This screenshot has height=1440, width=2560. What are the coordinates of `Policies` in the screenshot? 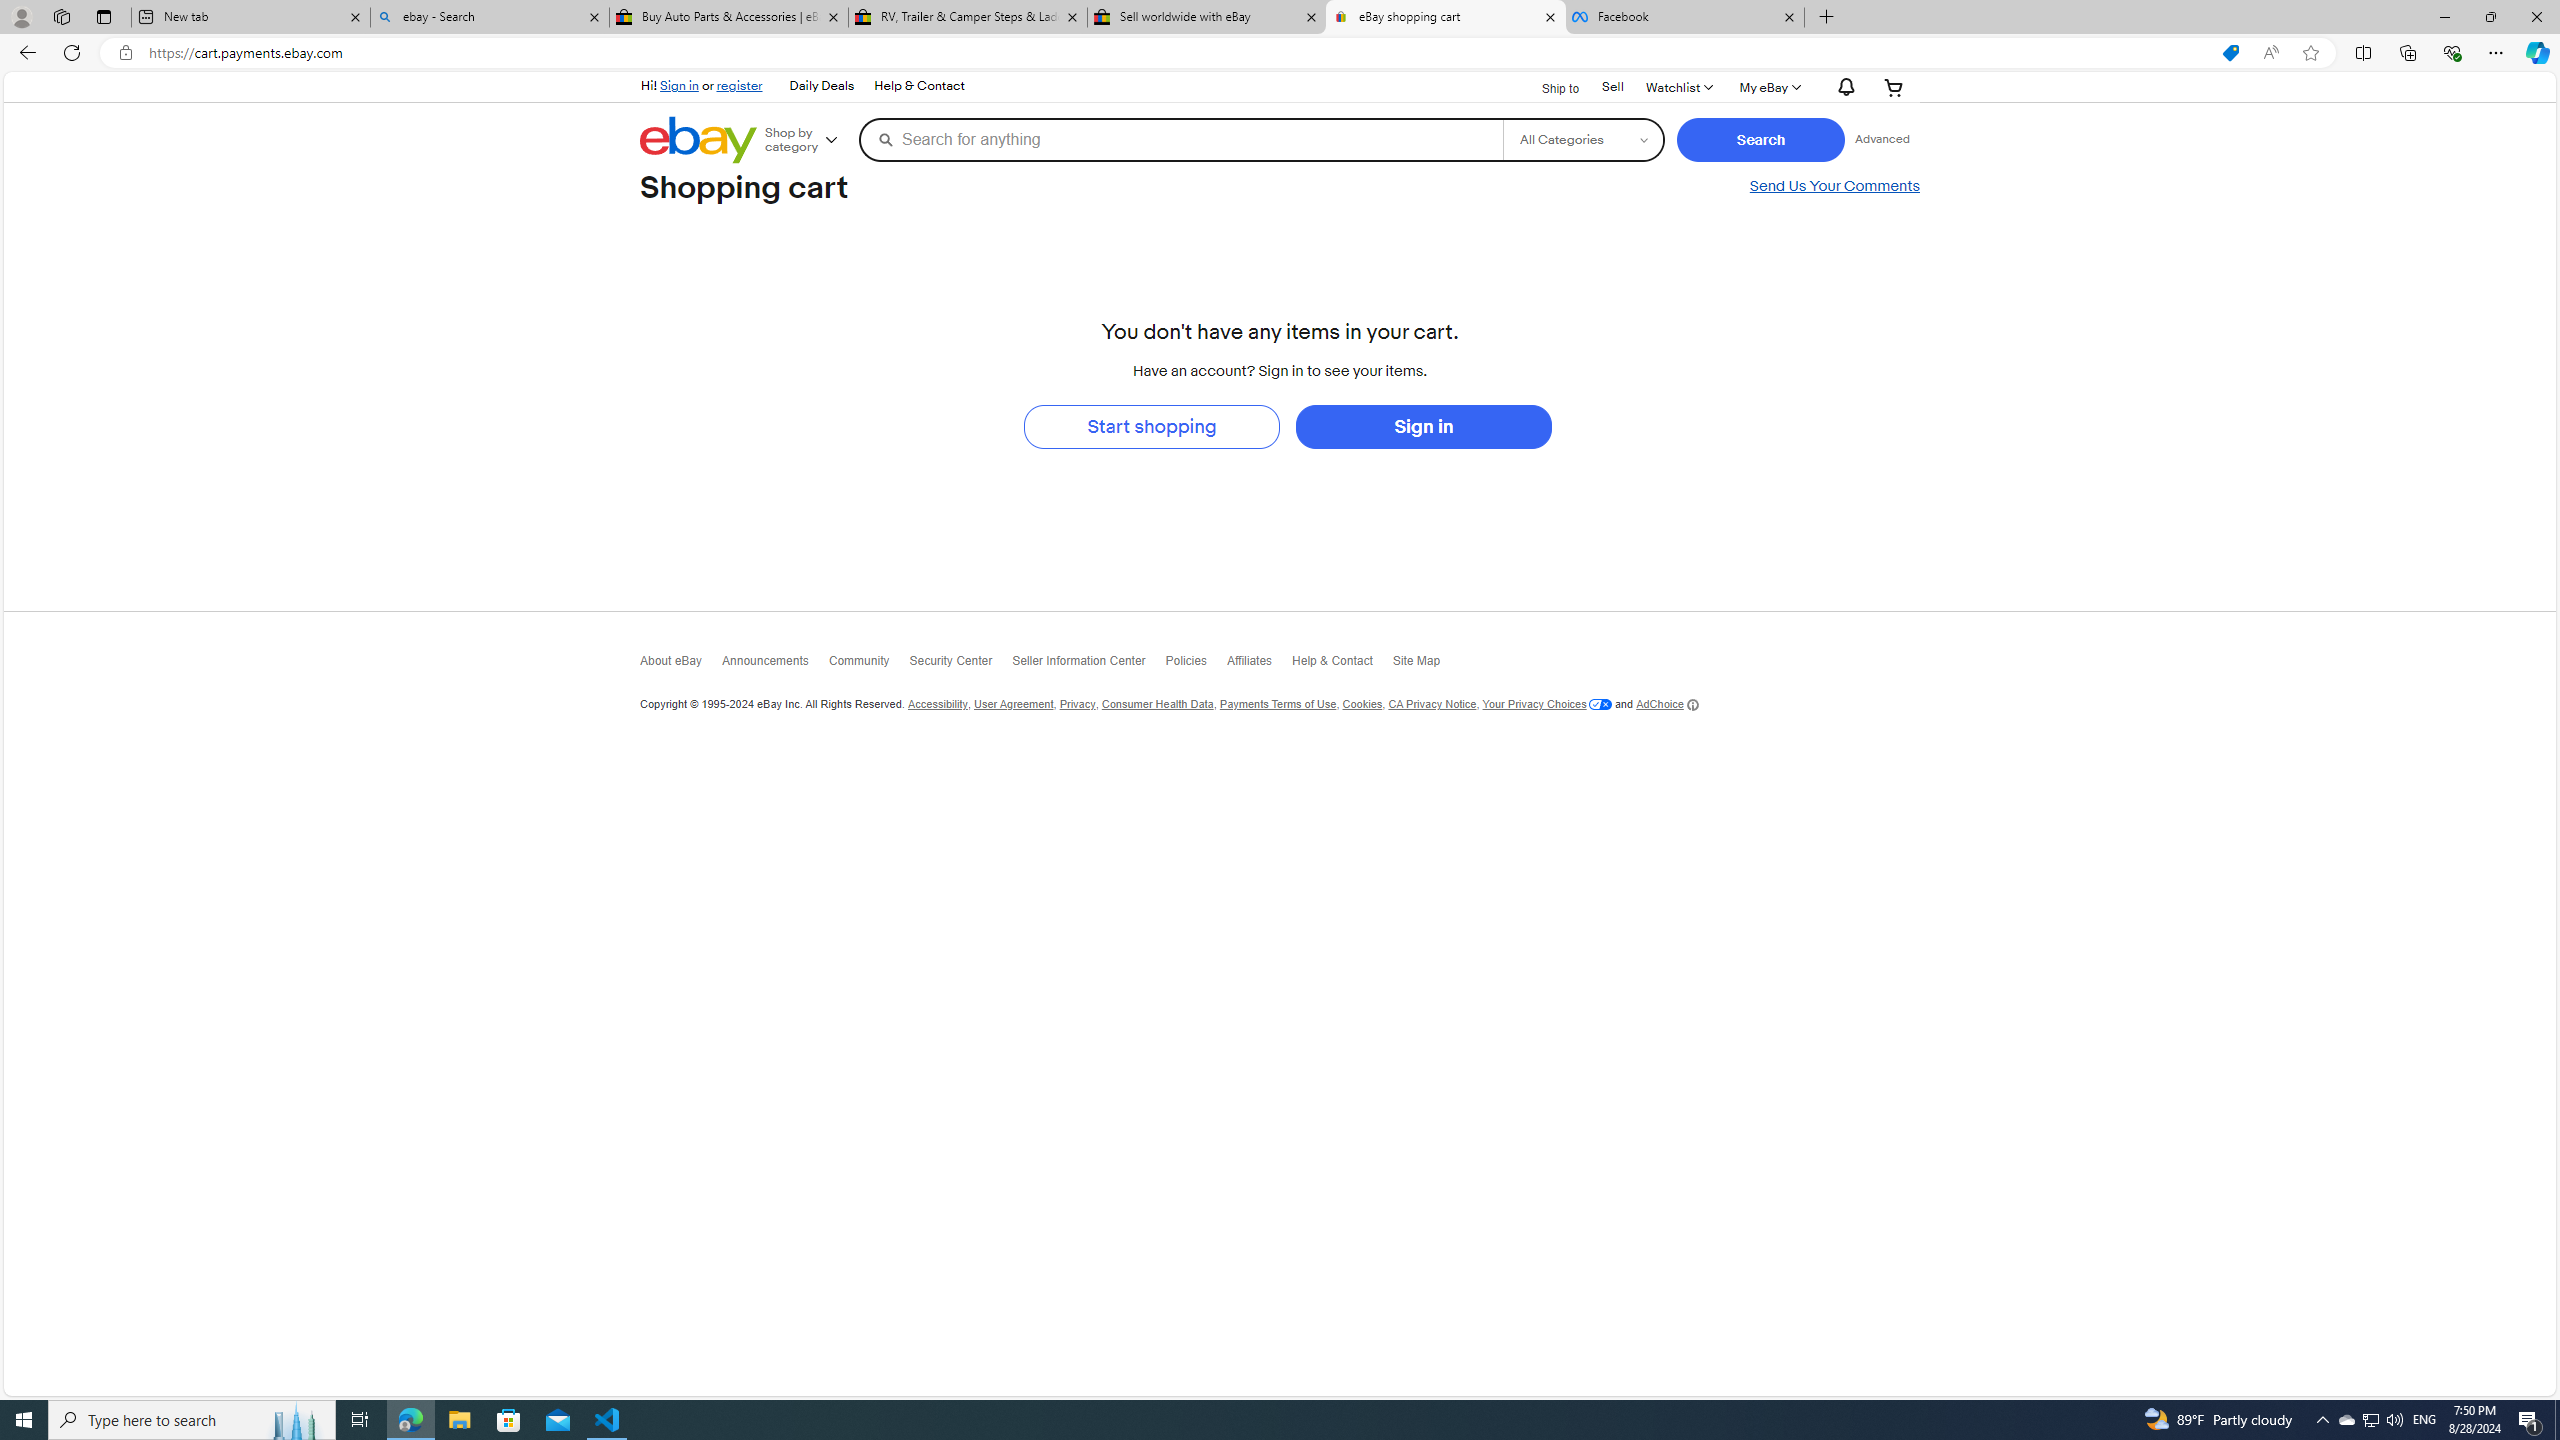 It's located at (1195, 666).